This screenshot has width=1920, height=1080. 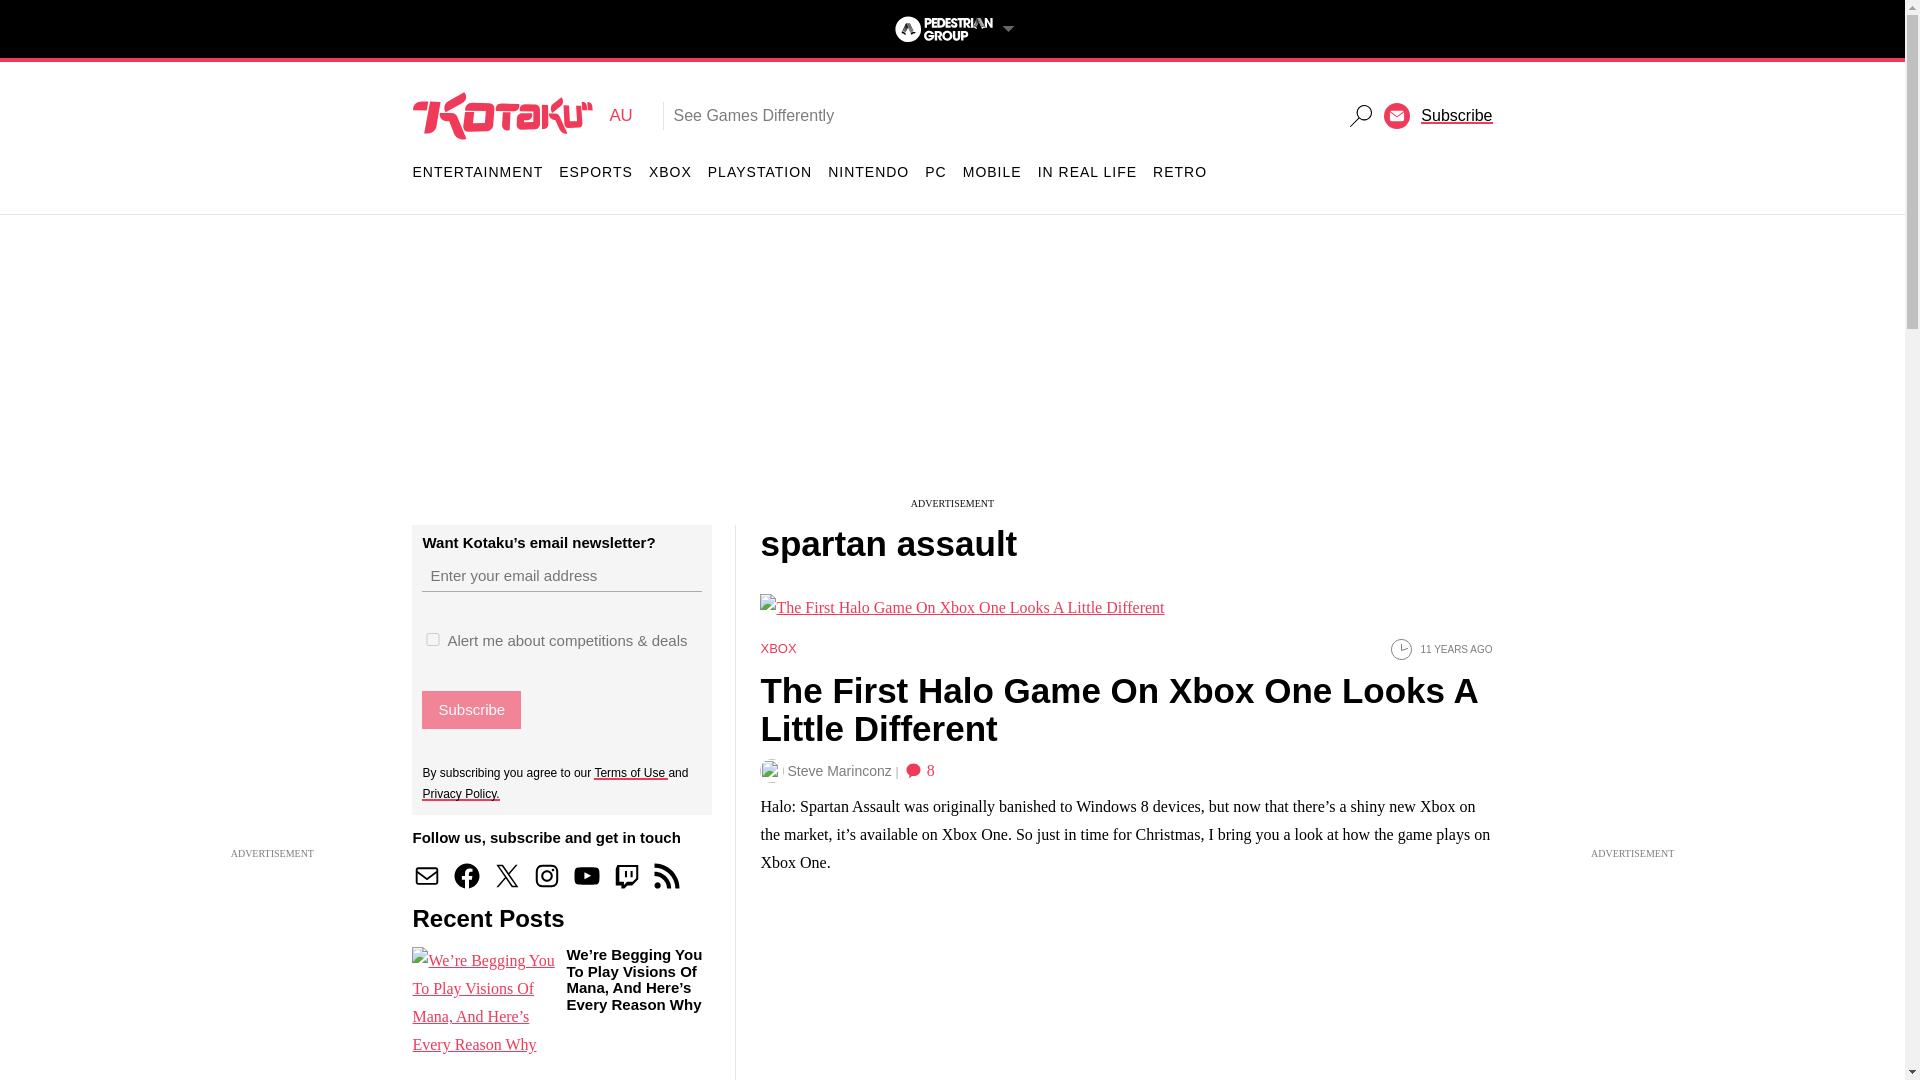 I want to click on XBOX, so click(x=666, y=876).